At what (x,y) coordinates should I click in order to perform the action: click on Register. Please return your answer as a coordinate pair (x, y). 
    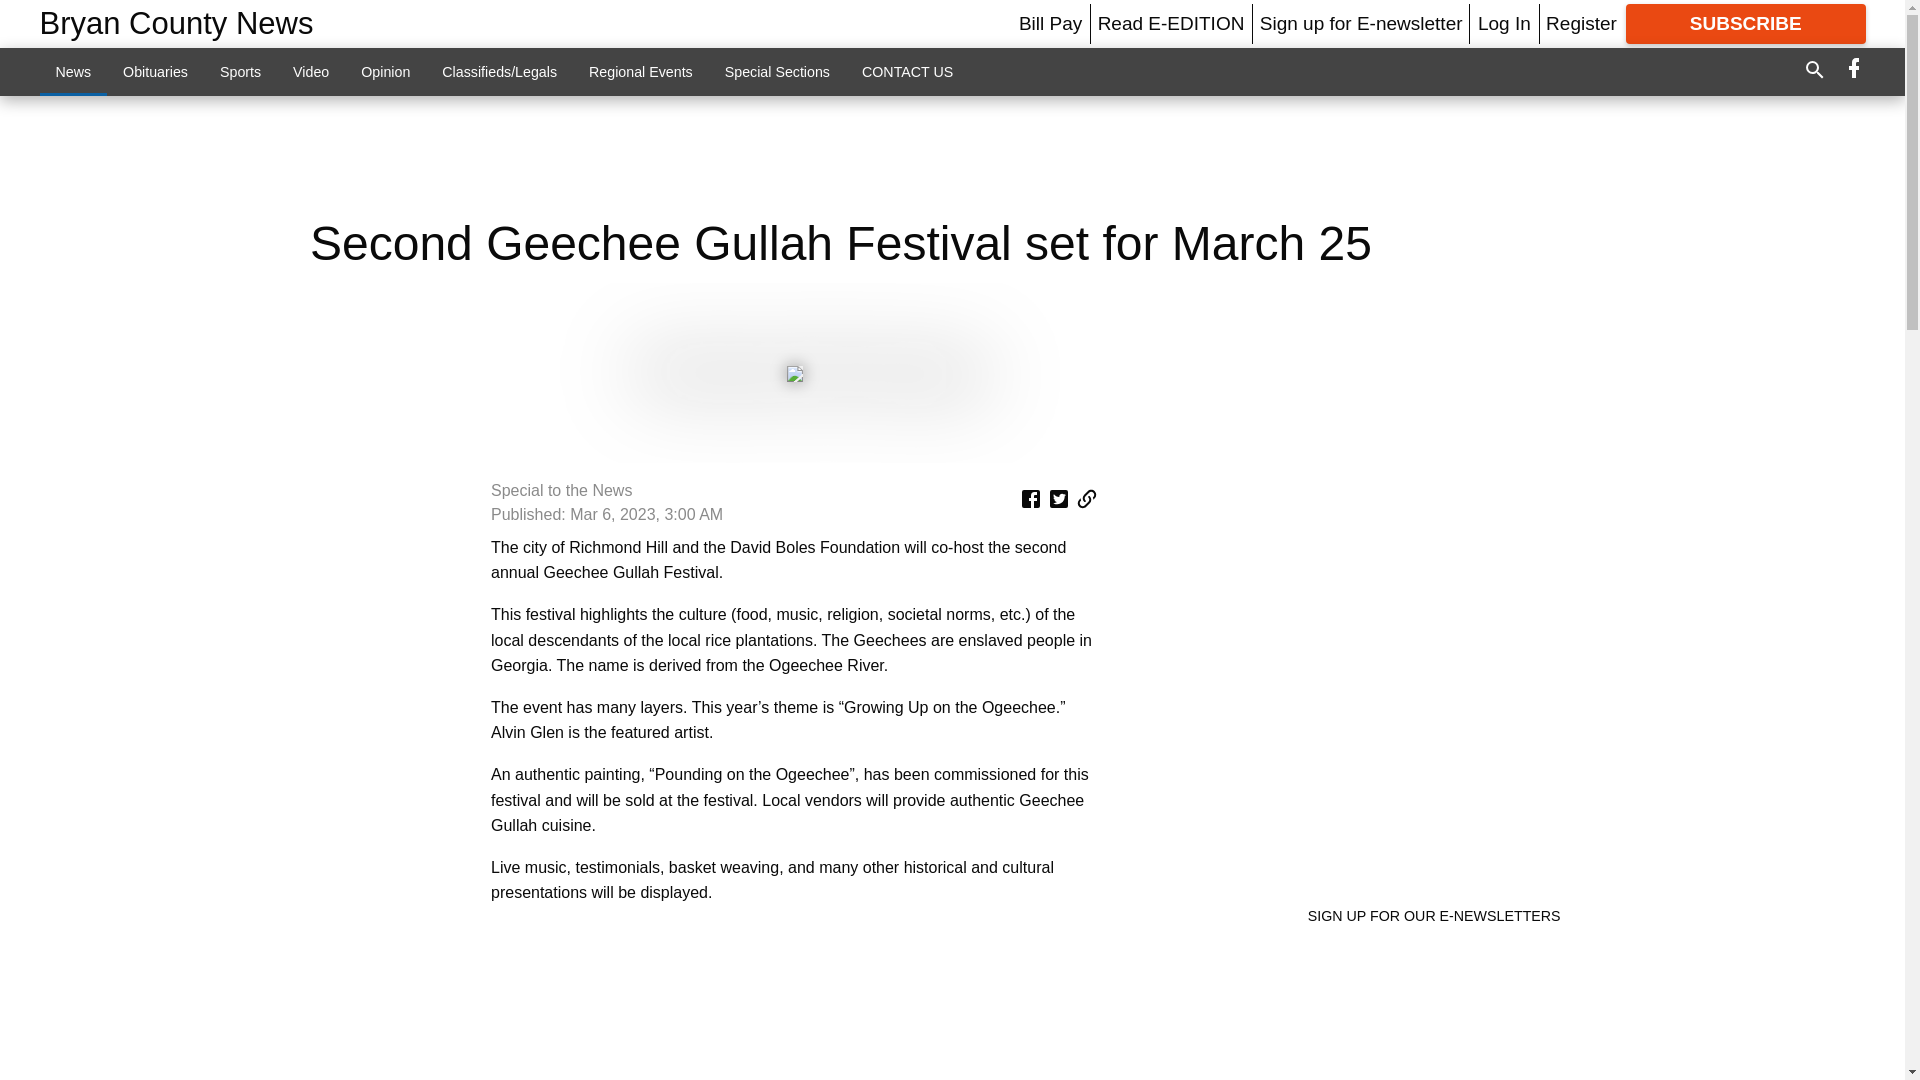
    Looking at the image, I should click on (1580, 23).